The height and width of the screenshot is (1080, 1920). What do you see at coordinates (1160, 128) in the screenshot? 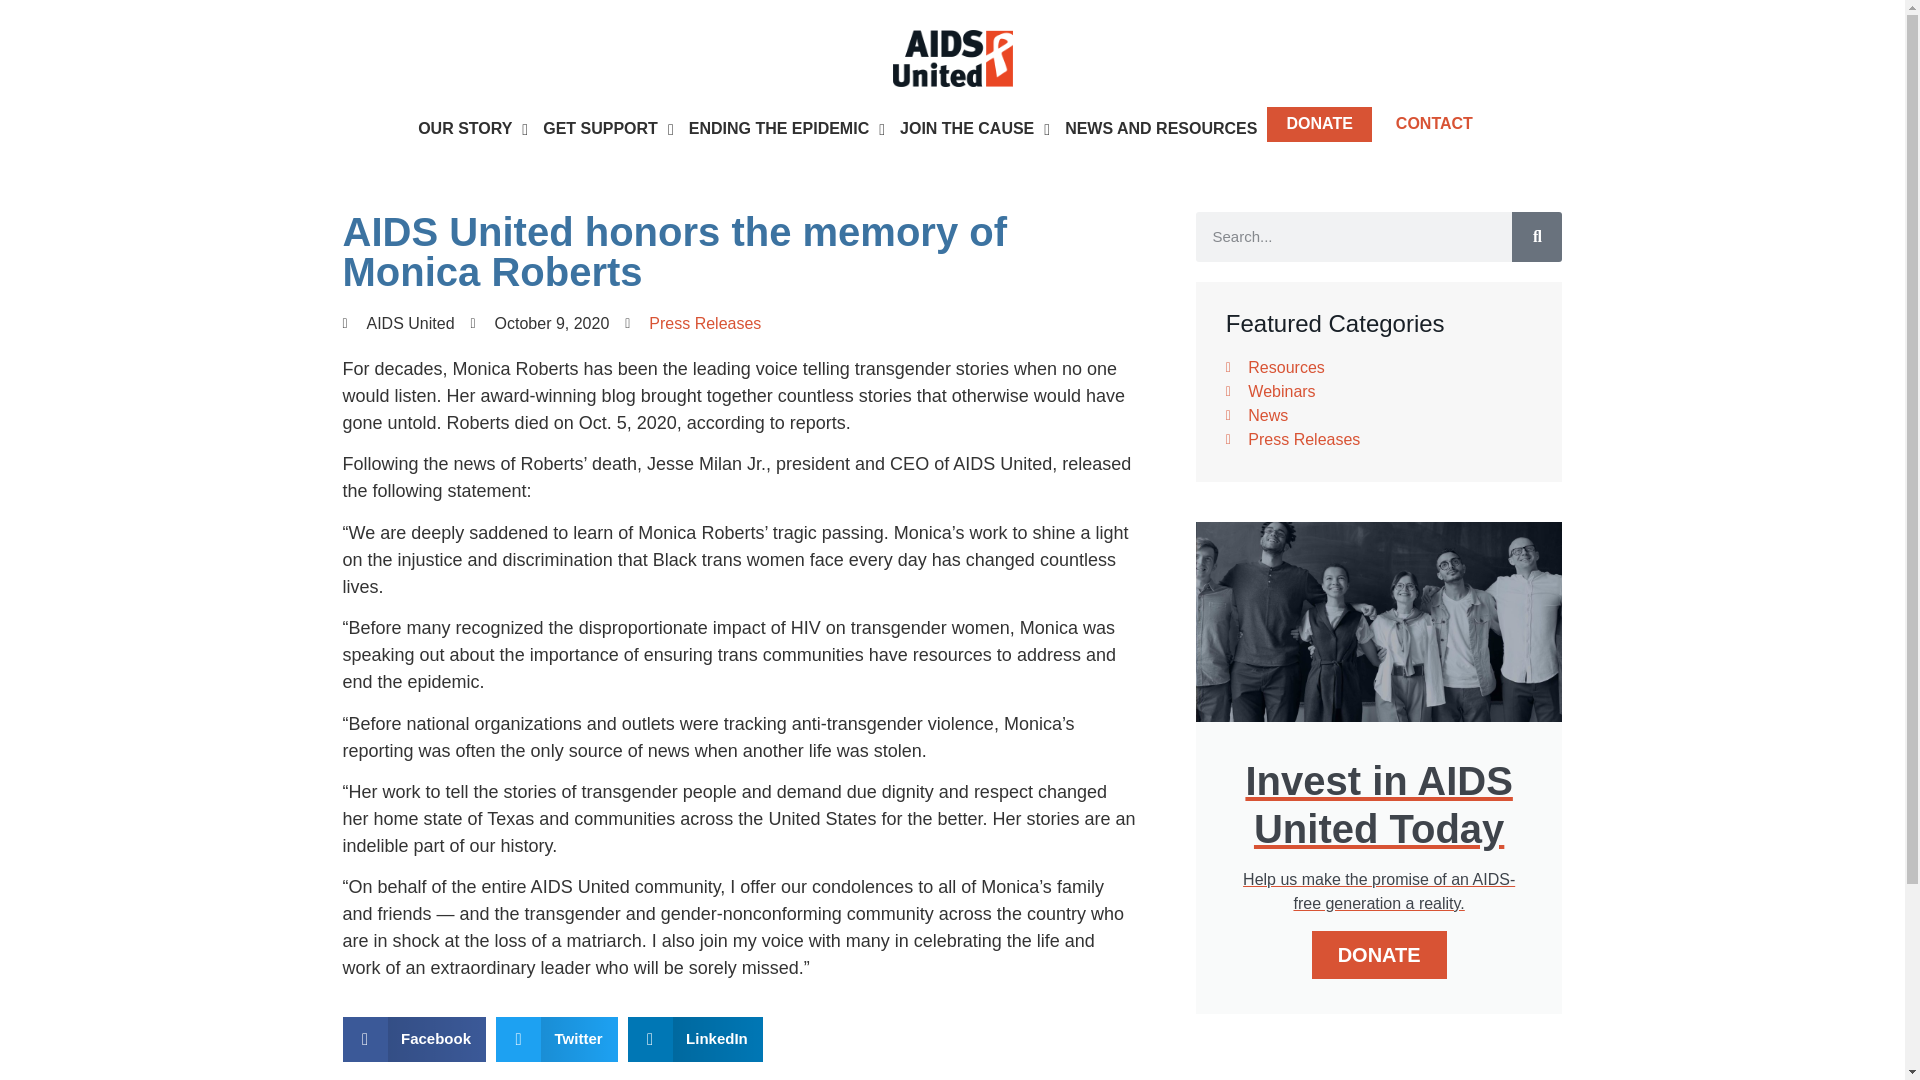
I see `NEWS AND RESOURCES` at bounding box center [1160, 128].